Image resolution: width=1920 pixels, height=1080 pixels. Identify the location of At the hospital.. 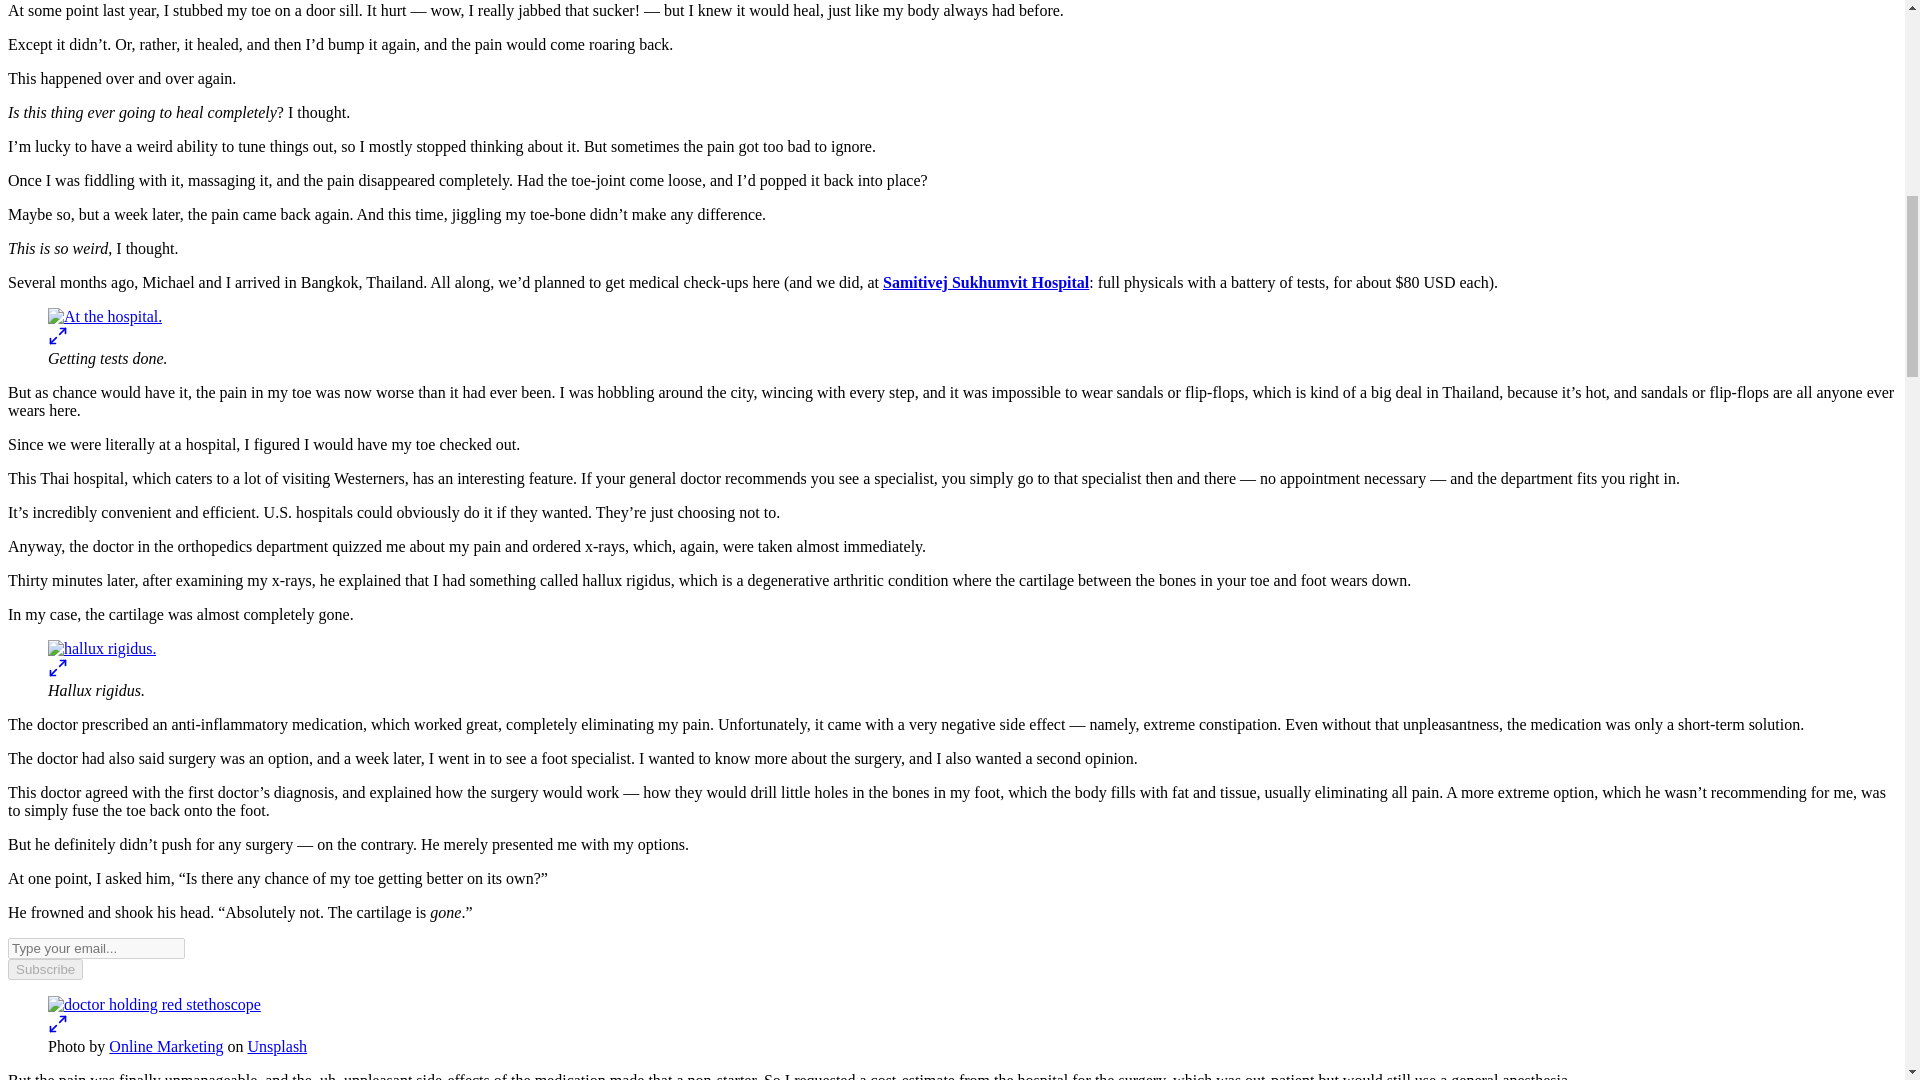
(104, 316).